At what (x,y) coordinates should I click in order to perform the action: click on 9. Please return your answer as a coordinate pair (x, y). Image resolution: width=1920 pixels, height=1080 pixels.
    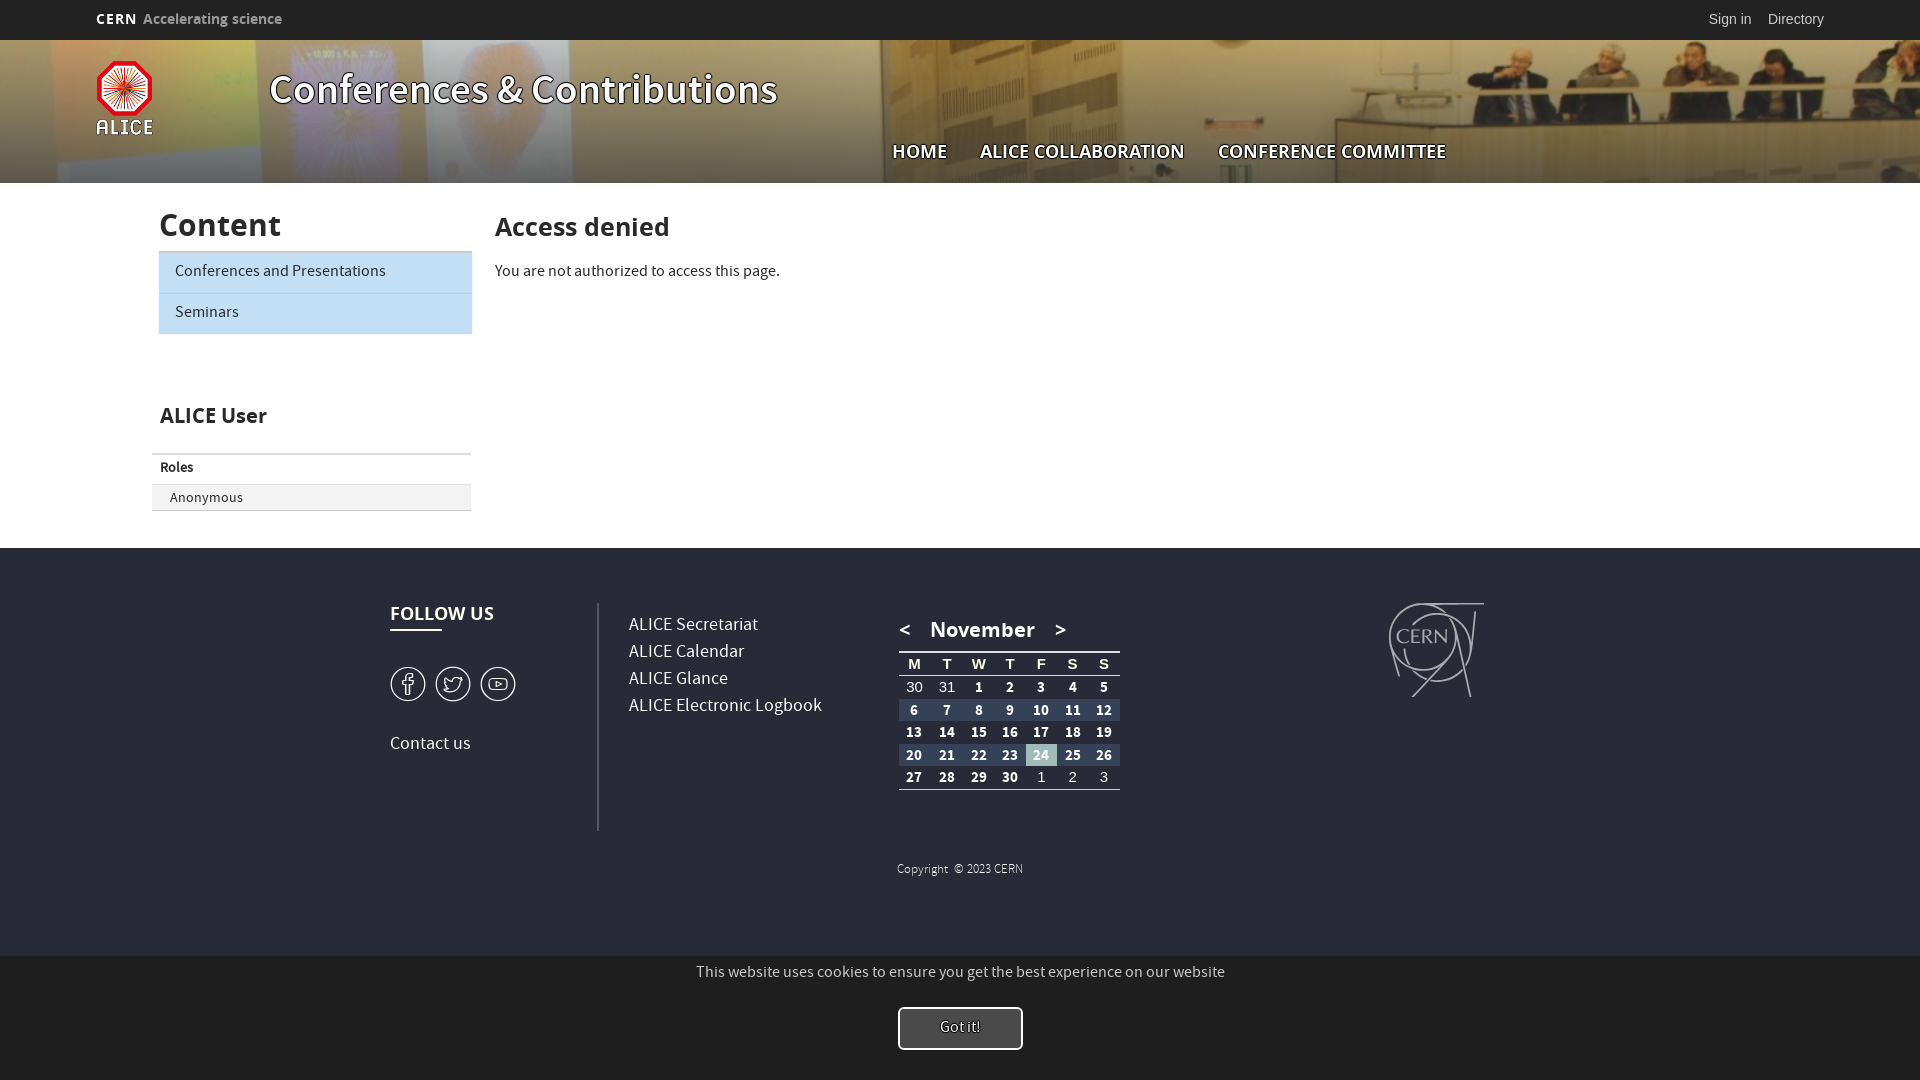
    Looking at the image, I should click on (1010, 710).